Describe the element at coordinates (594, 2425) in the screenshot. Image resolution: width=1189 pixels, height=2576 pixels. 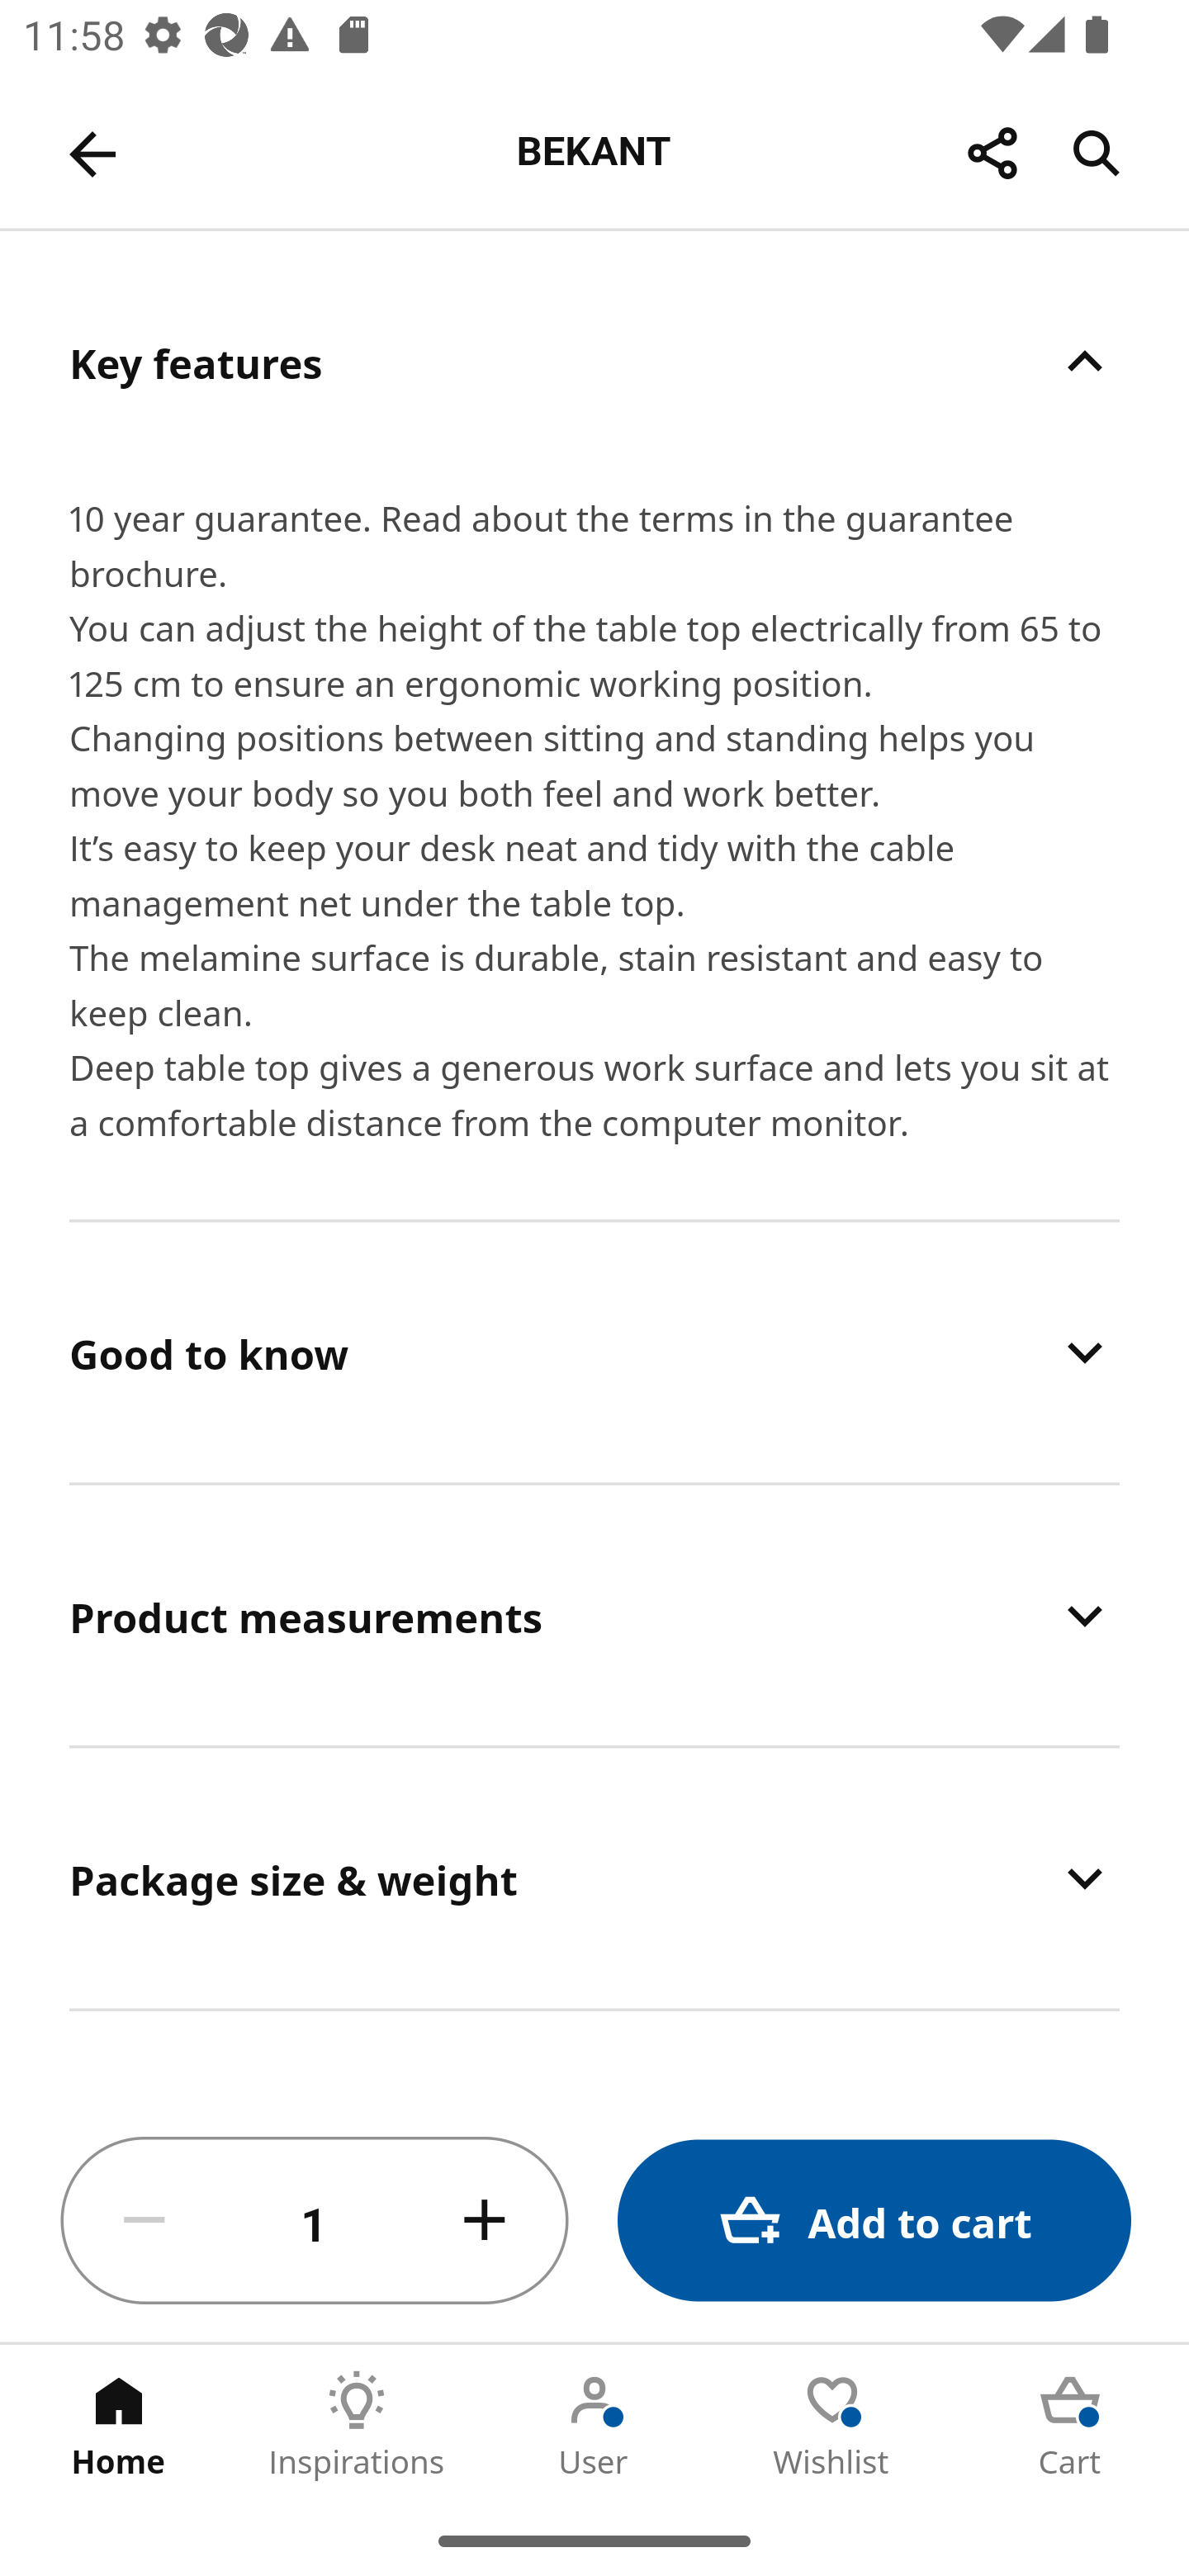
I see `User
Tab 3 of 5` at that location.